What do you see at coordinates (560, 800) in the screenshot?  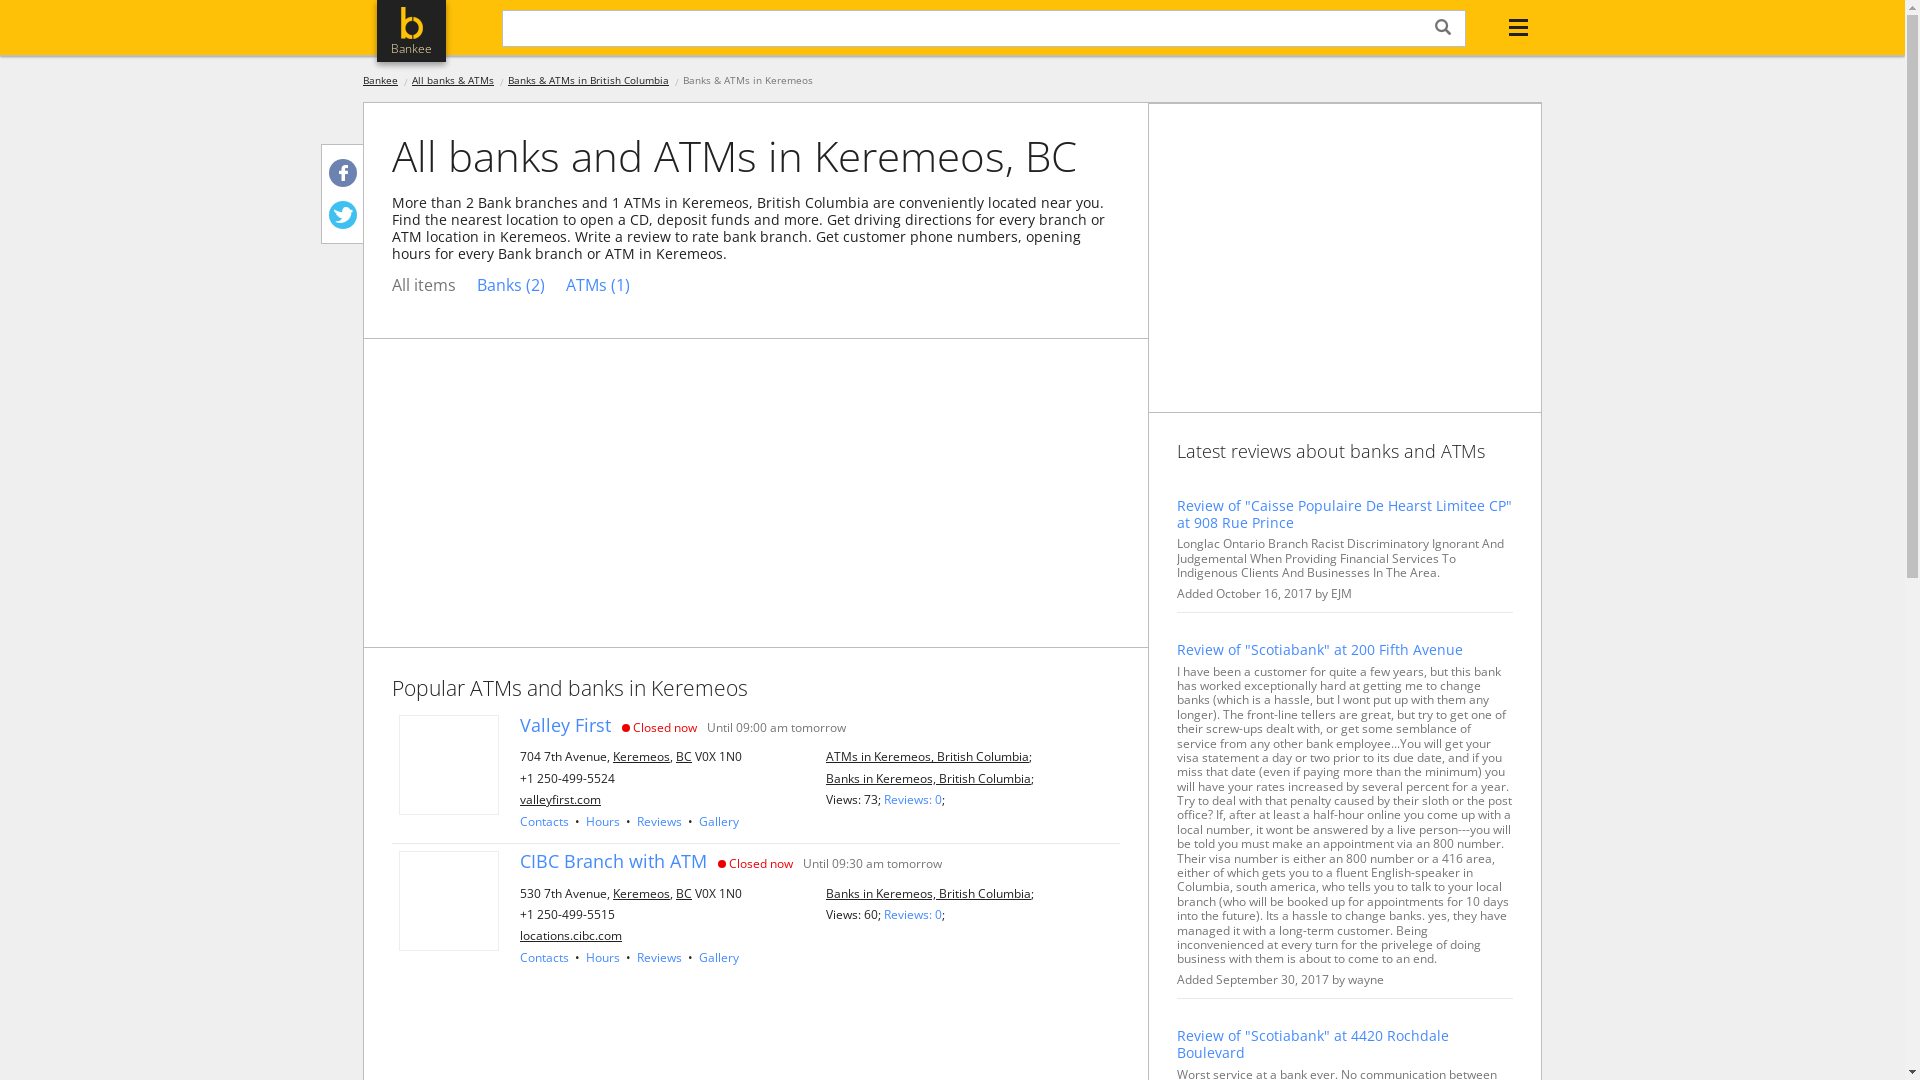 I see `valleyfirst.com` at bounding box center [560, 800].